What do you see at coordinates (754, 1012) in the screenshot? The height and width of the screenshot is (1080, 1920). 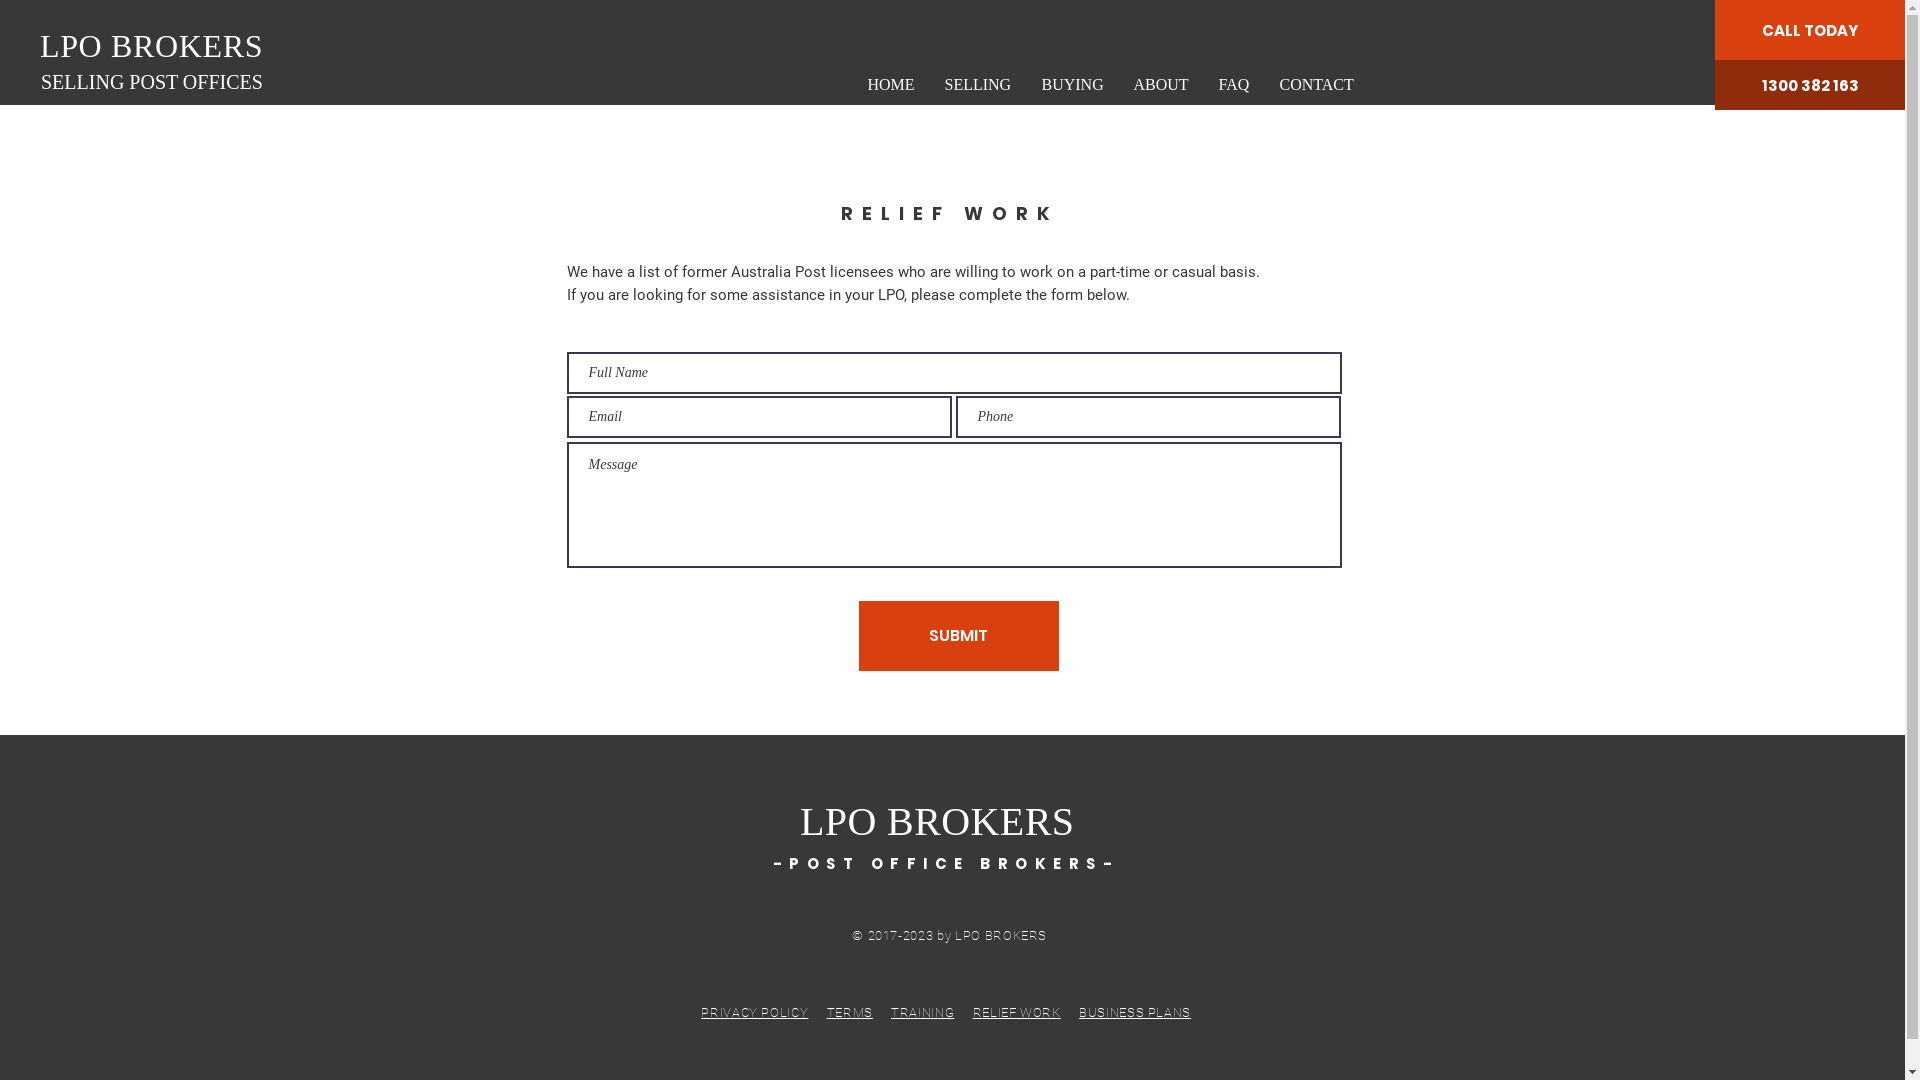 I see `PRIVACY POLICY` at bounding box center [754, 1012].